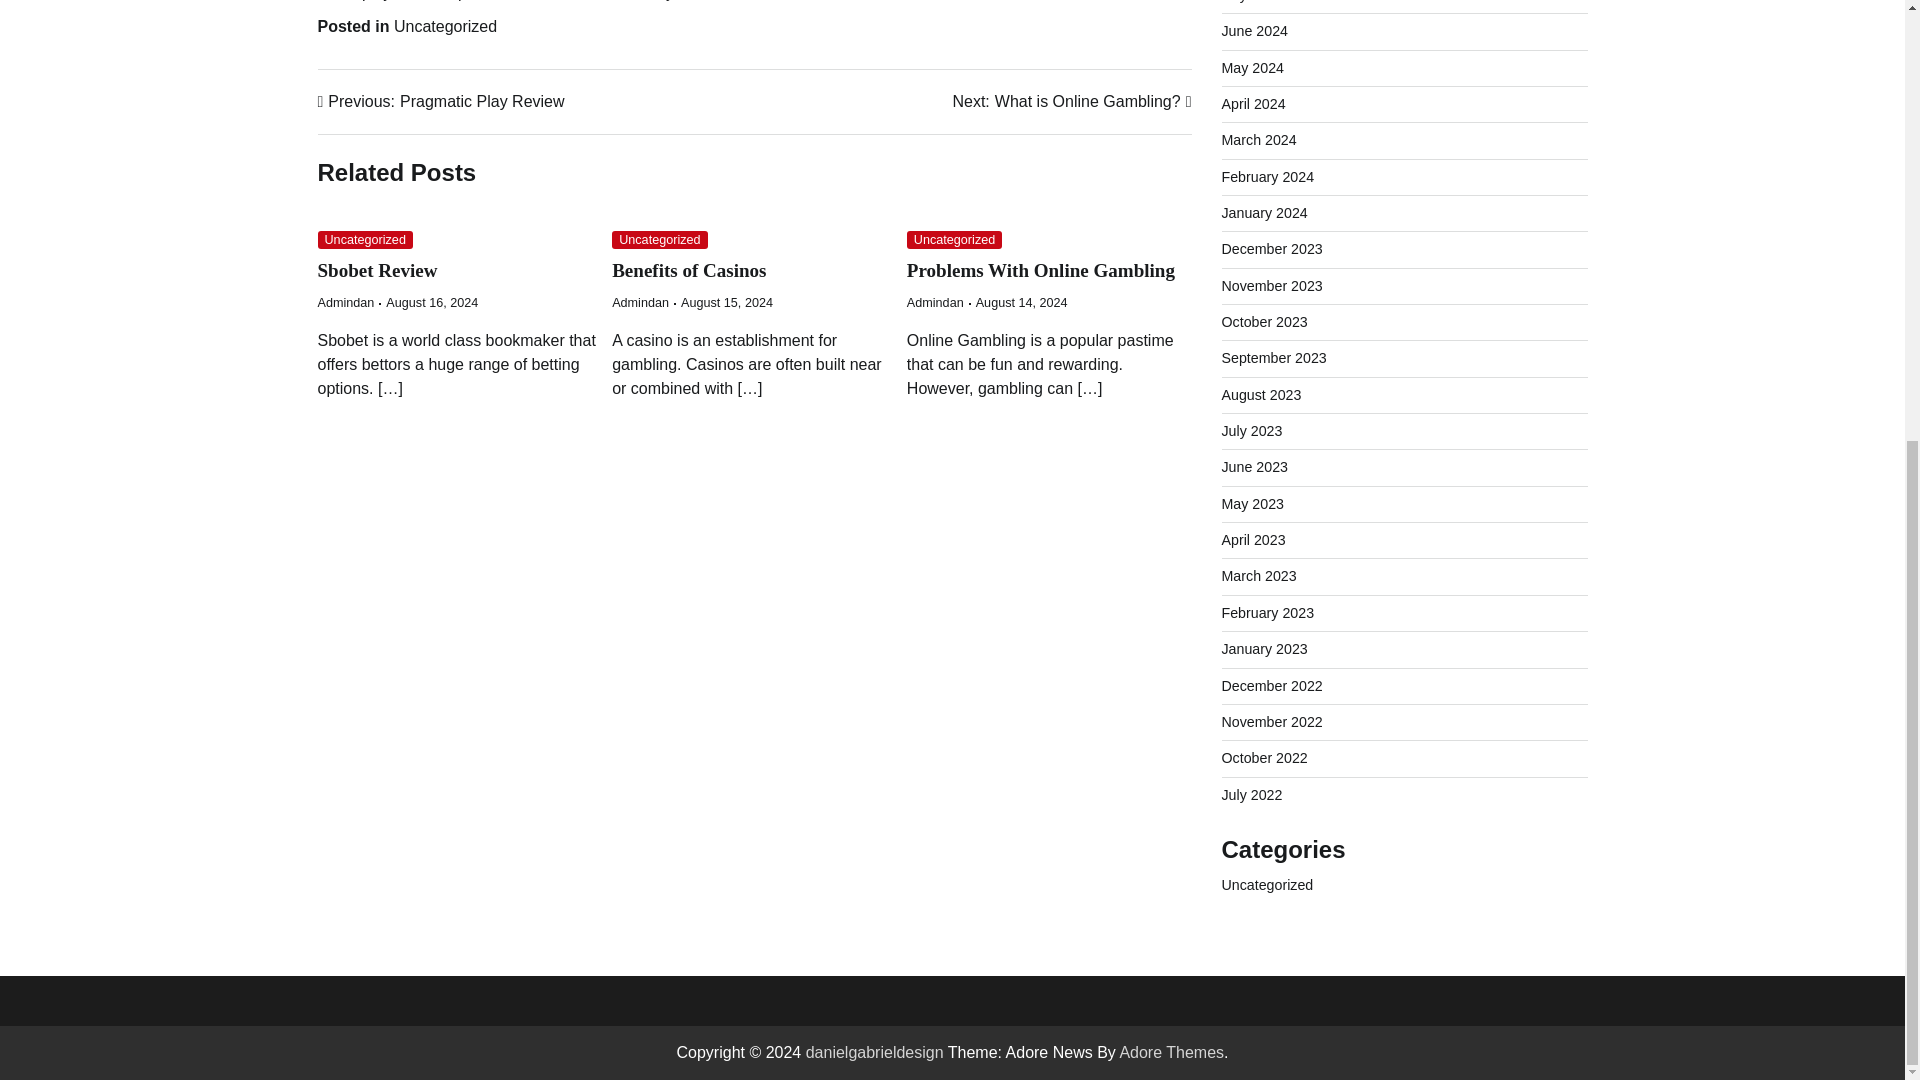 This screenshot has width=1920, height=1080. I want to click on Admindan, so click(659, 240).